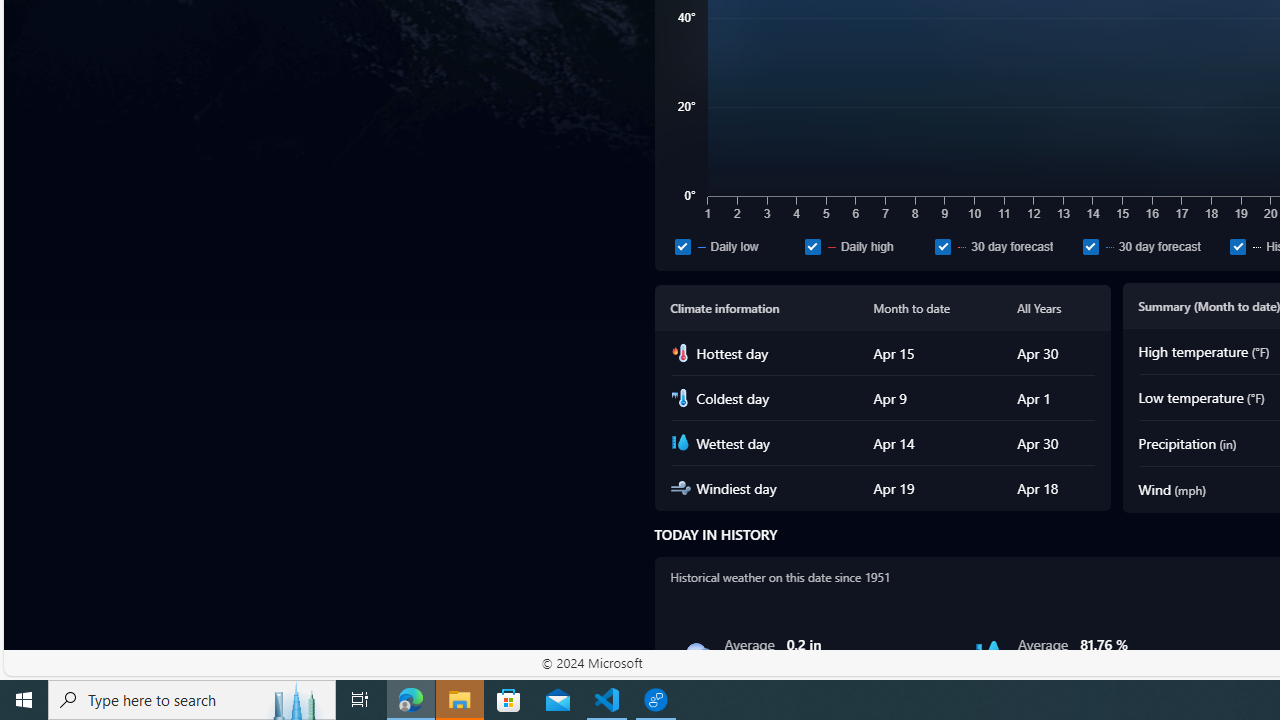  Describe the element at coordinates (736, 246) in the screenshot. I see `Daily low` at that location.